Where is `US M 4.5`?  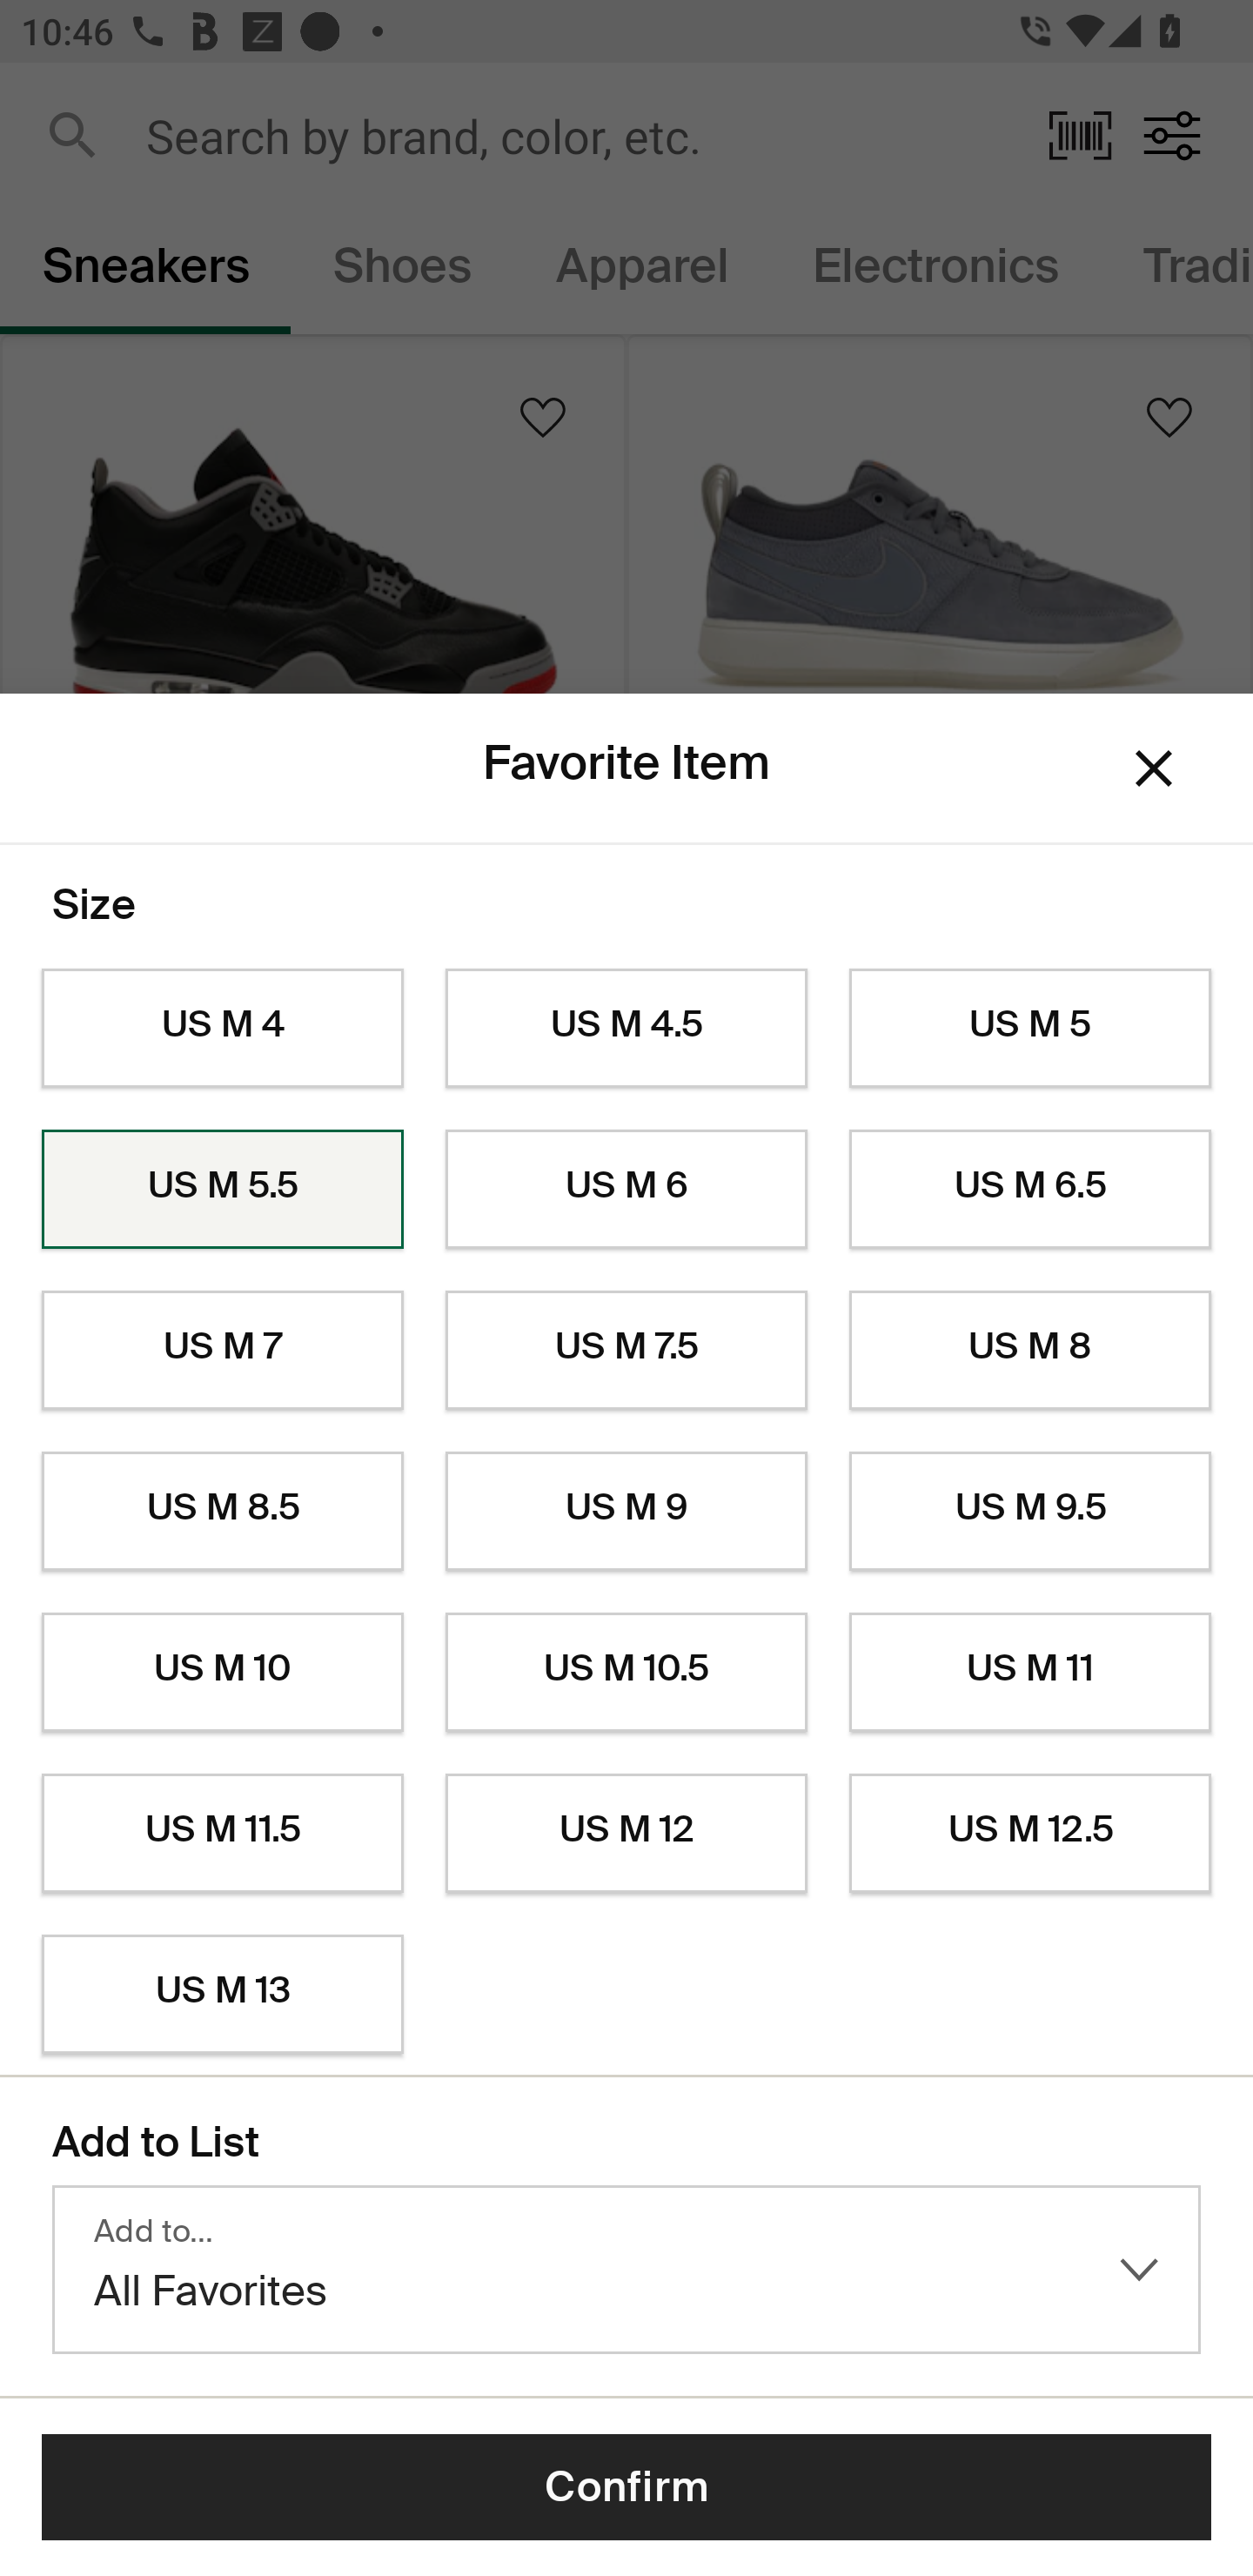 US M 4.5 is located at coordinates (626, 1029).